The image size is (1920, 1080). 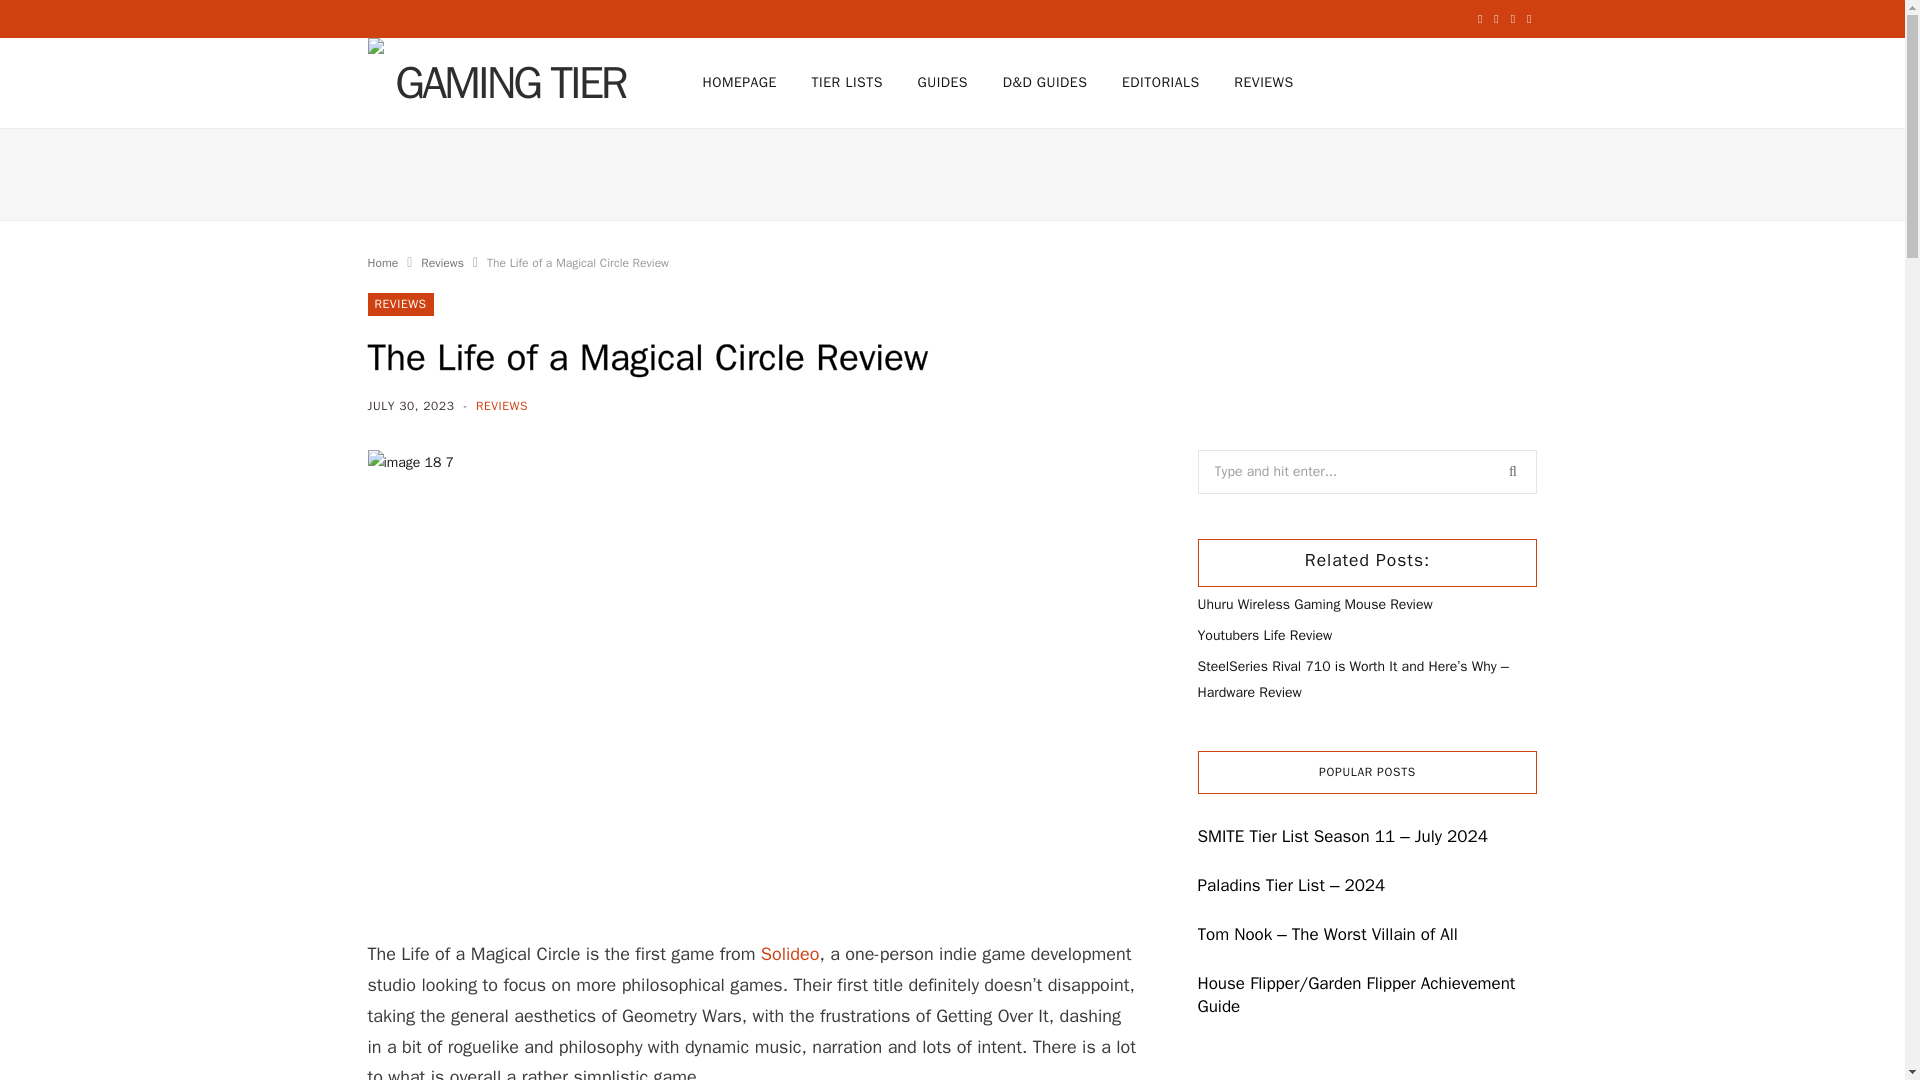 I want to click on REVIEWS, so click(x=400, y=304).